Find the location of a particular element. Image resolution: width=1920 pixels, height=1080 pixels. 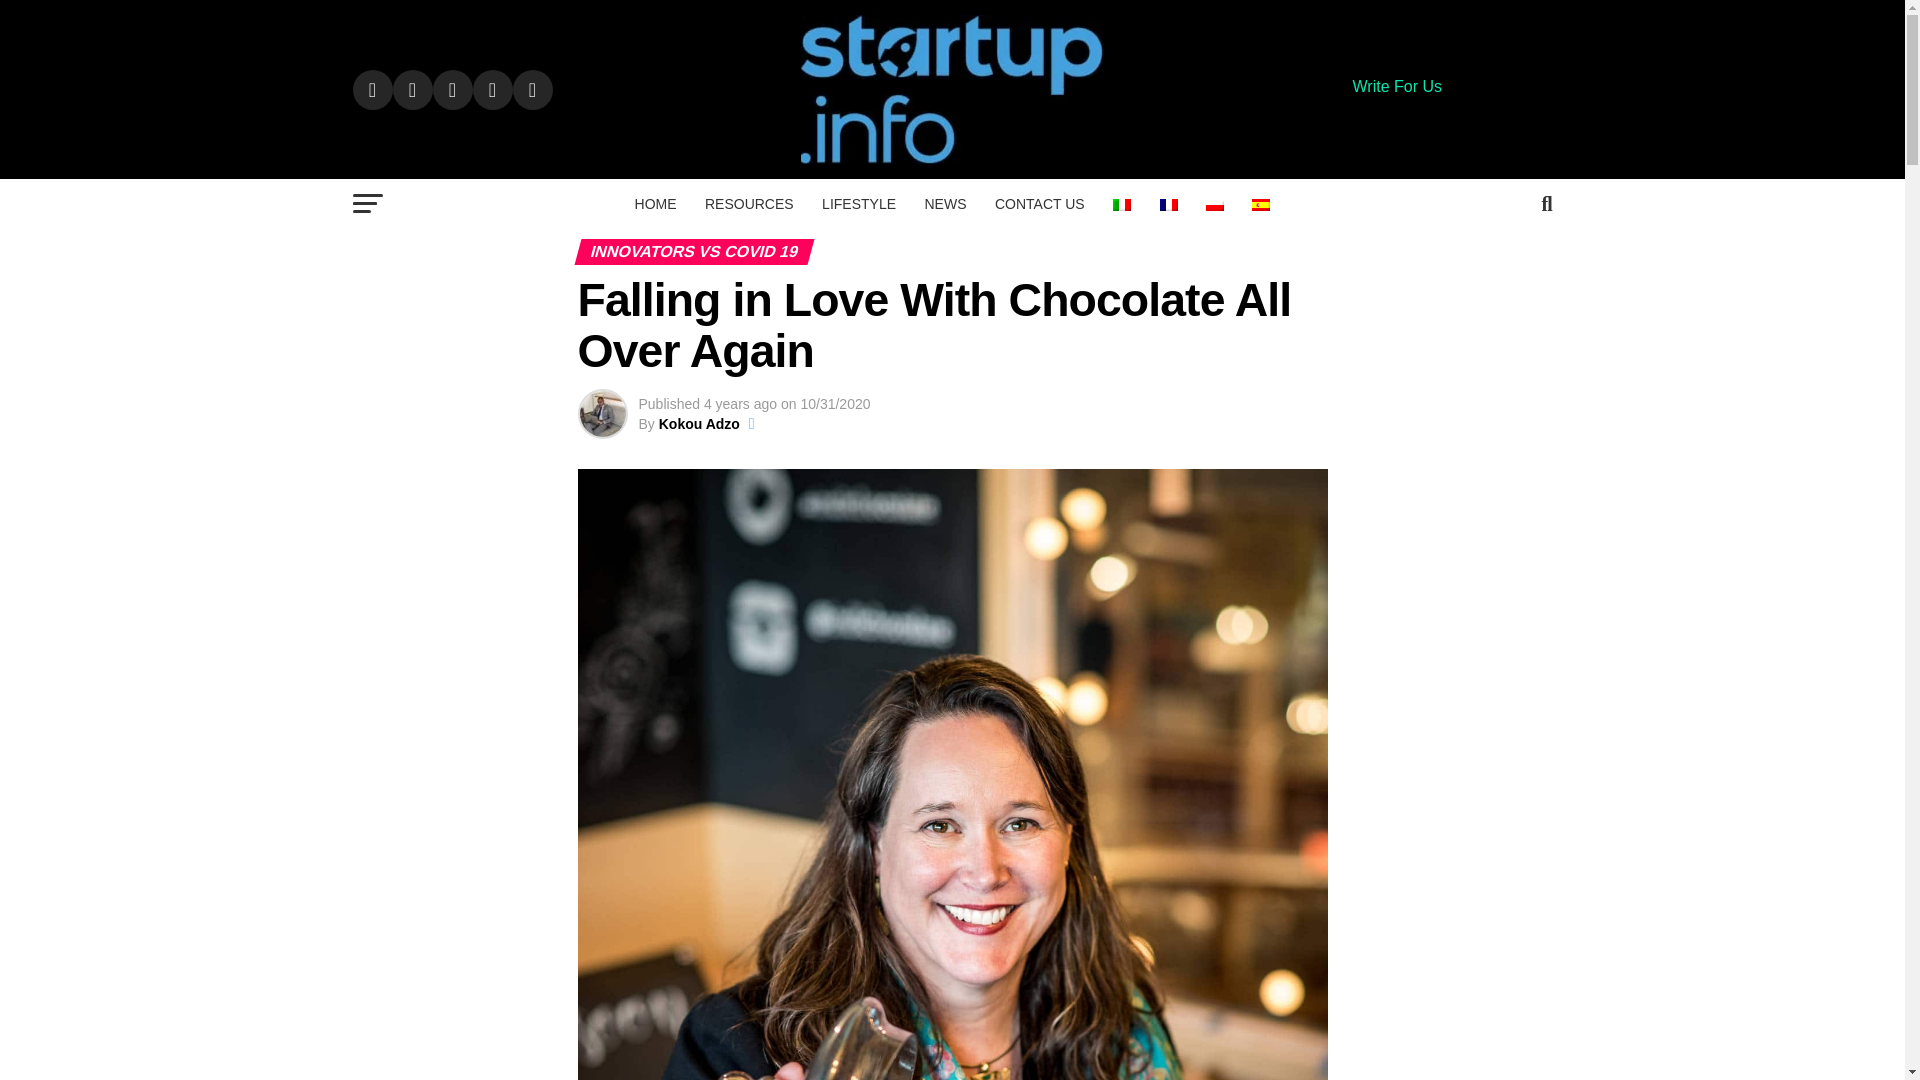

HOME is located at coordinates (656, 204).